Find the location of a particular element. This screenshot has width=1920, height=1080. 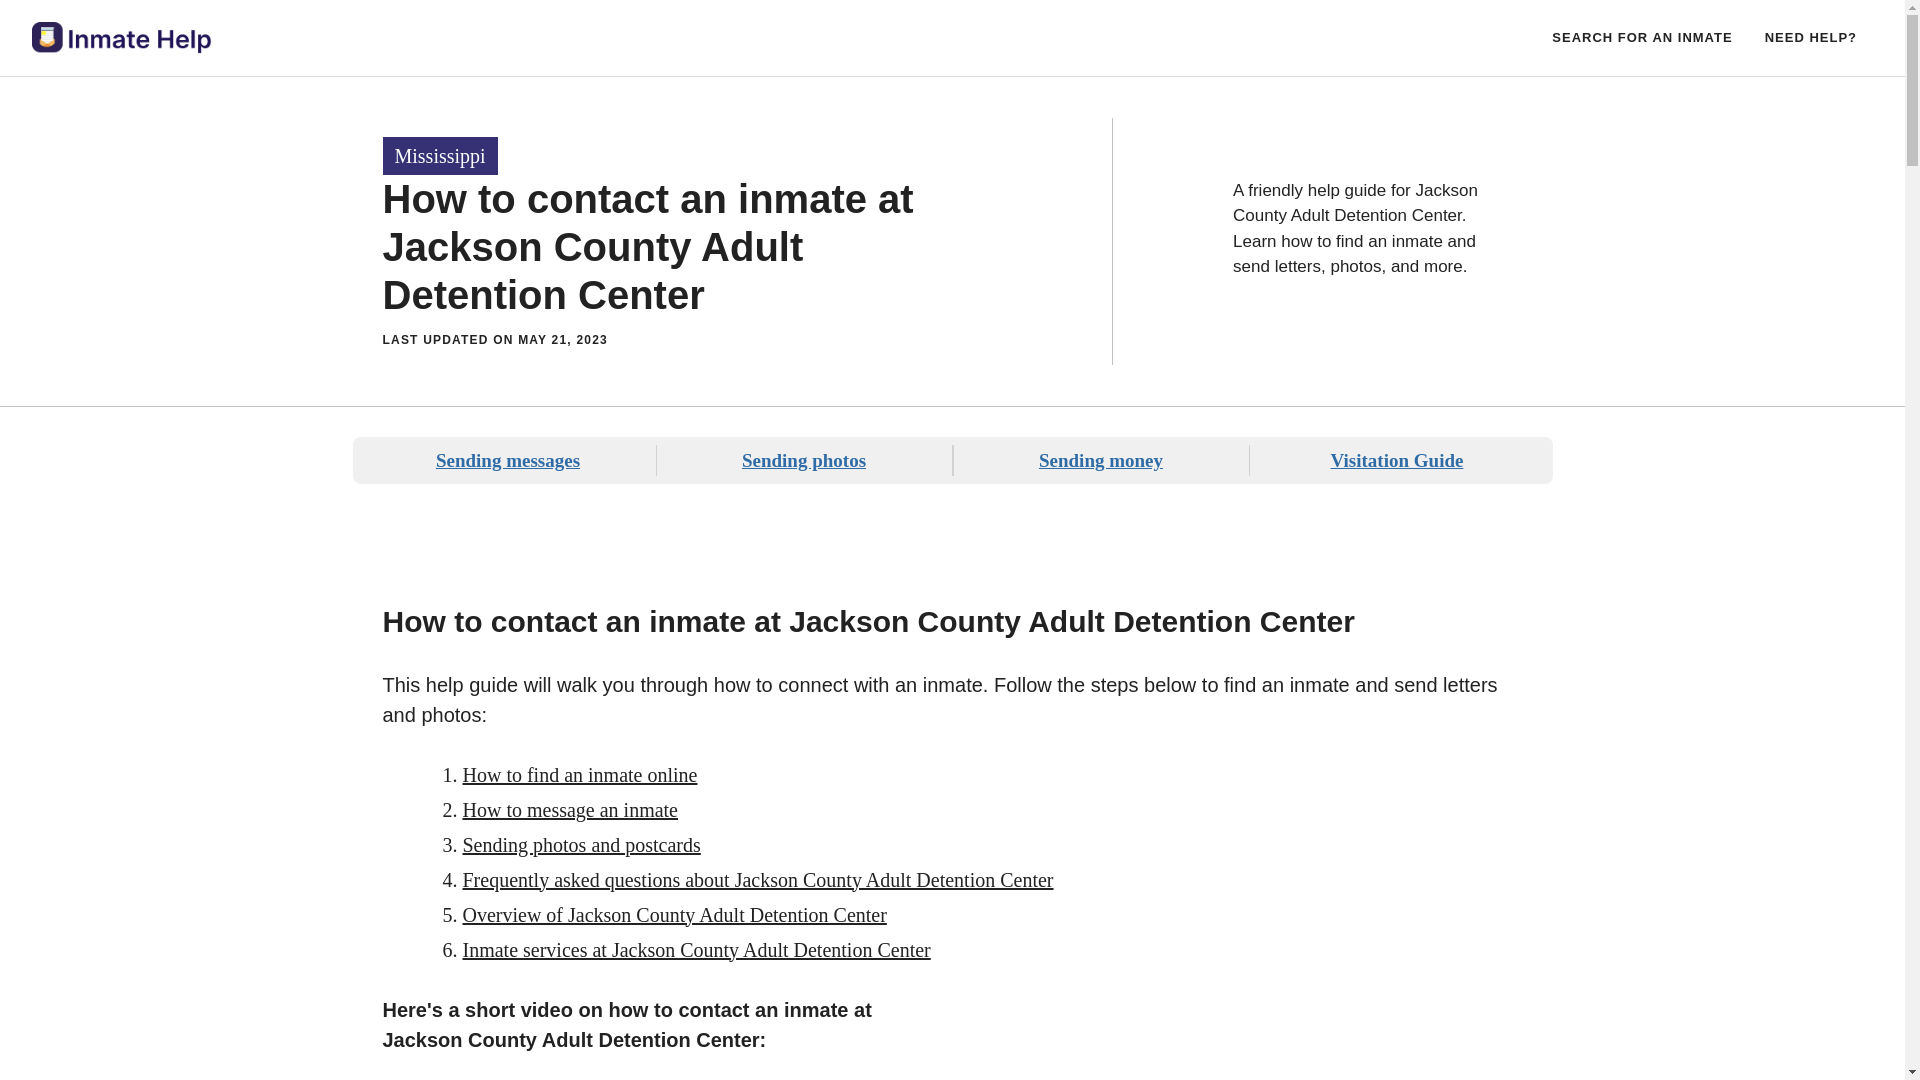

Overview of Jackson County Adult Detention Center is located at coordinates (674, 914).